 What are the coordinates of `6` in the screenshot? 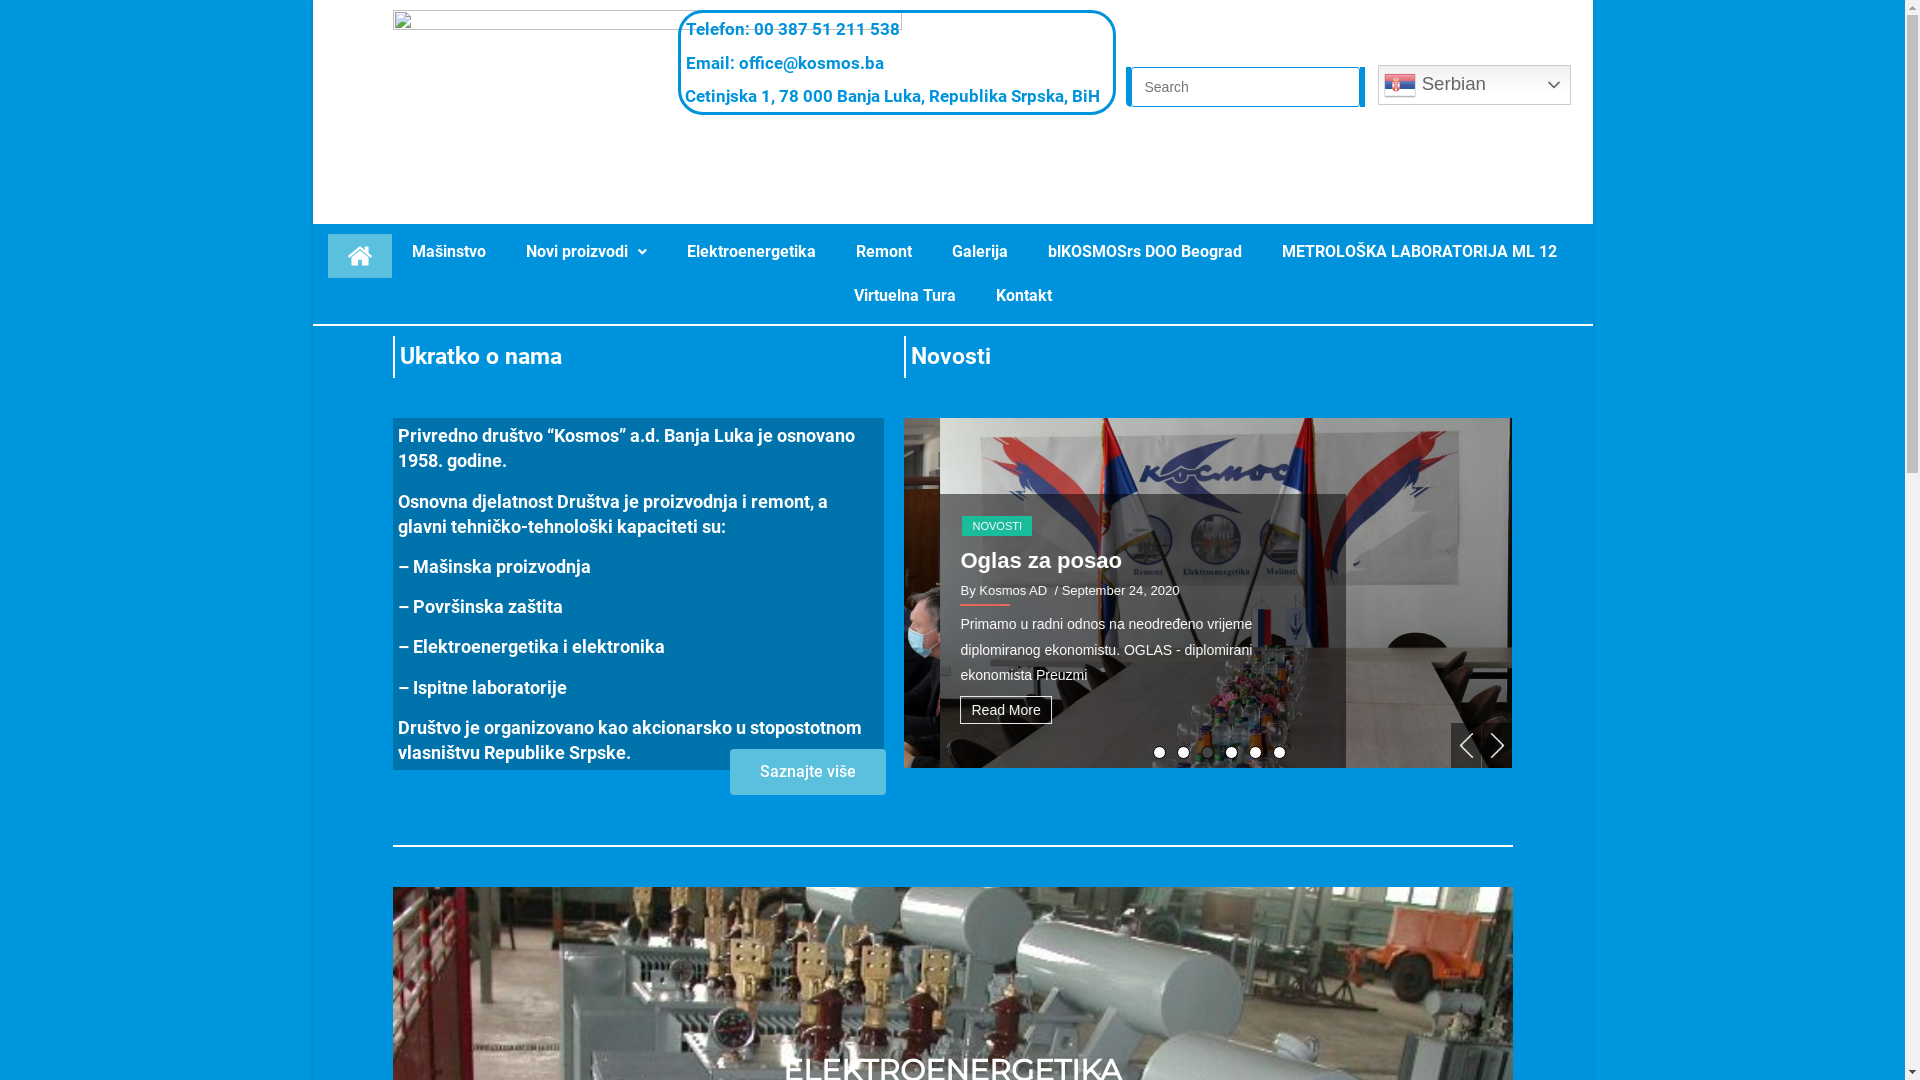 It's located at (1280, 752).